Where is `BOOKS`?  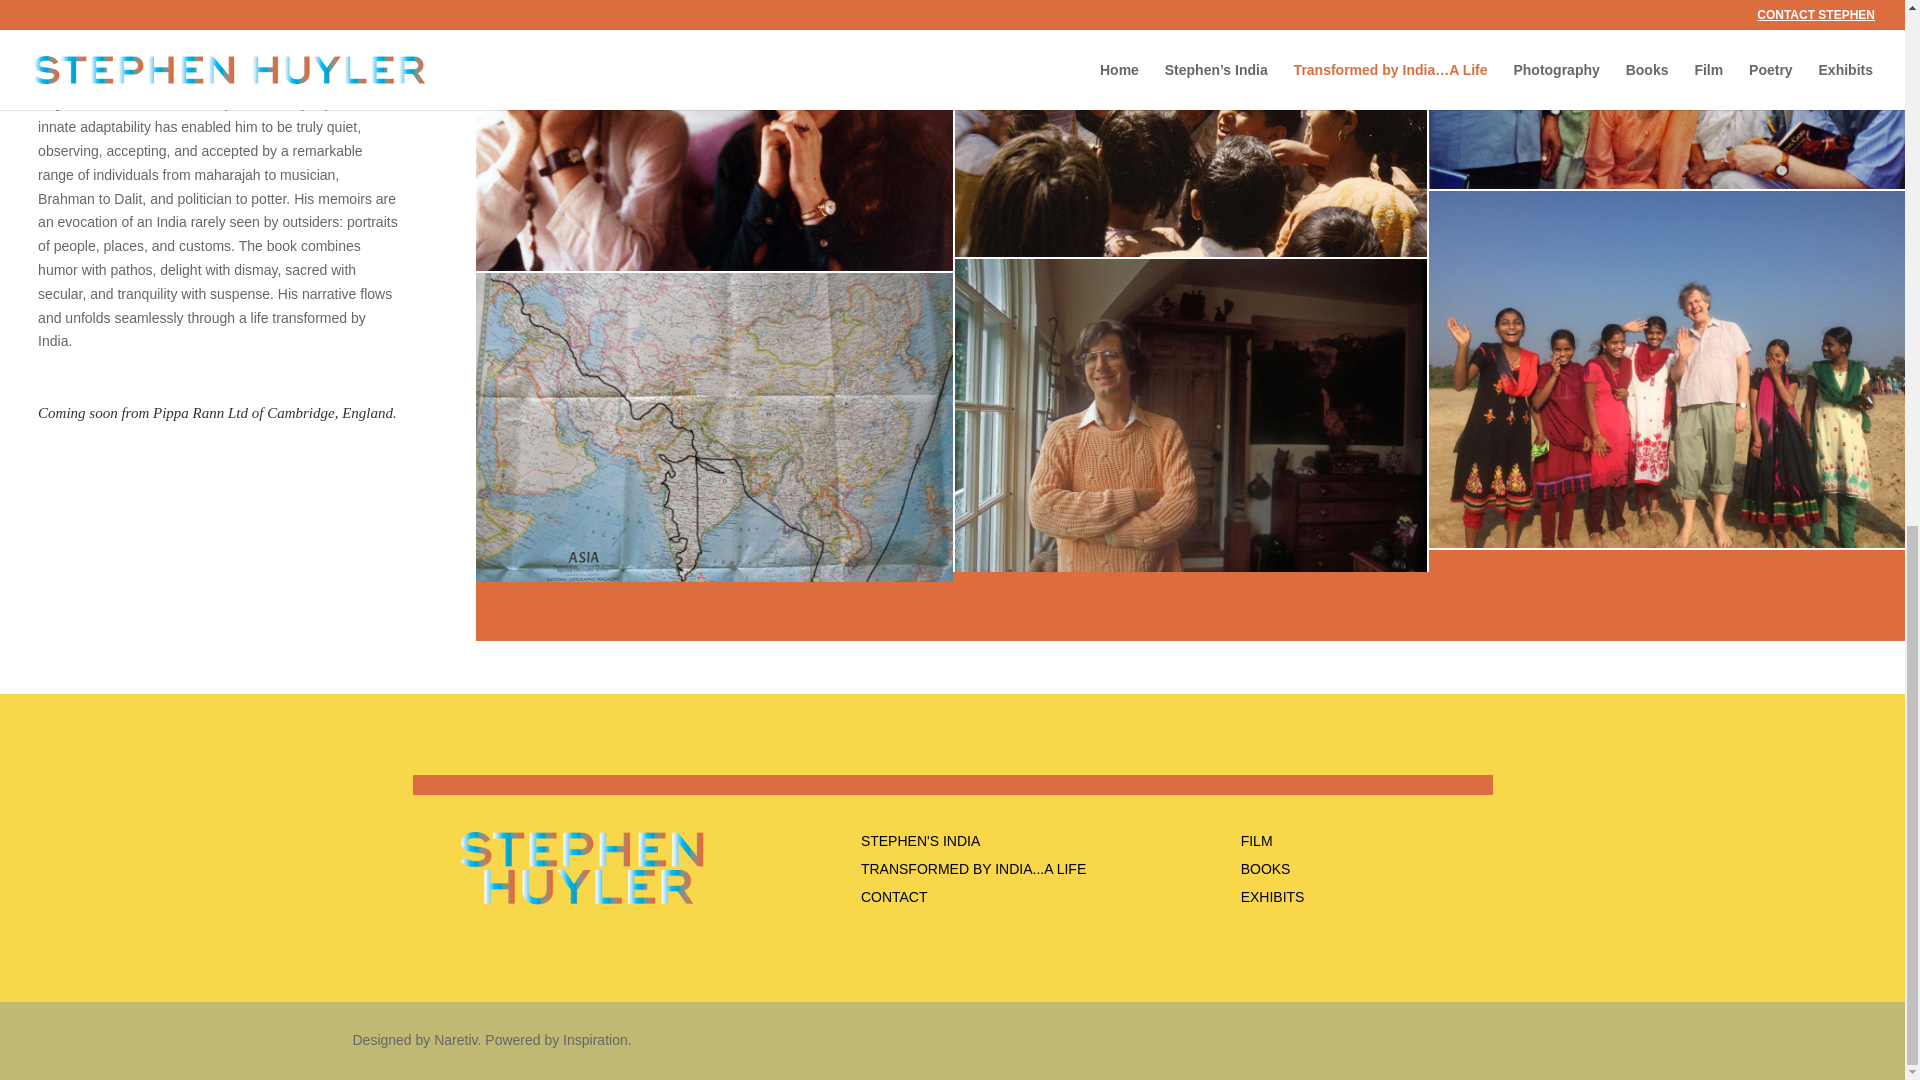
BOOKS is located at coordinates (1265, 868).